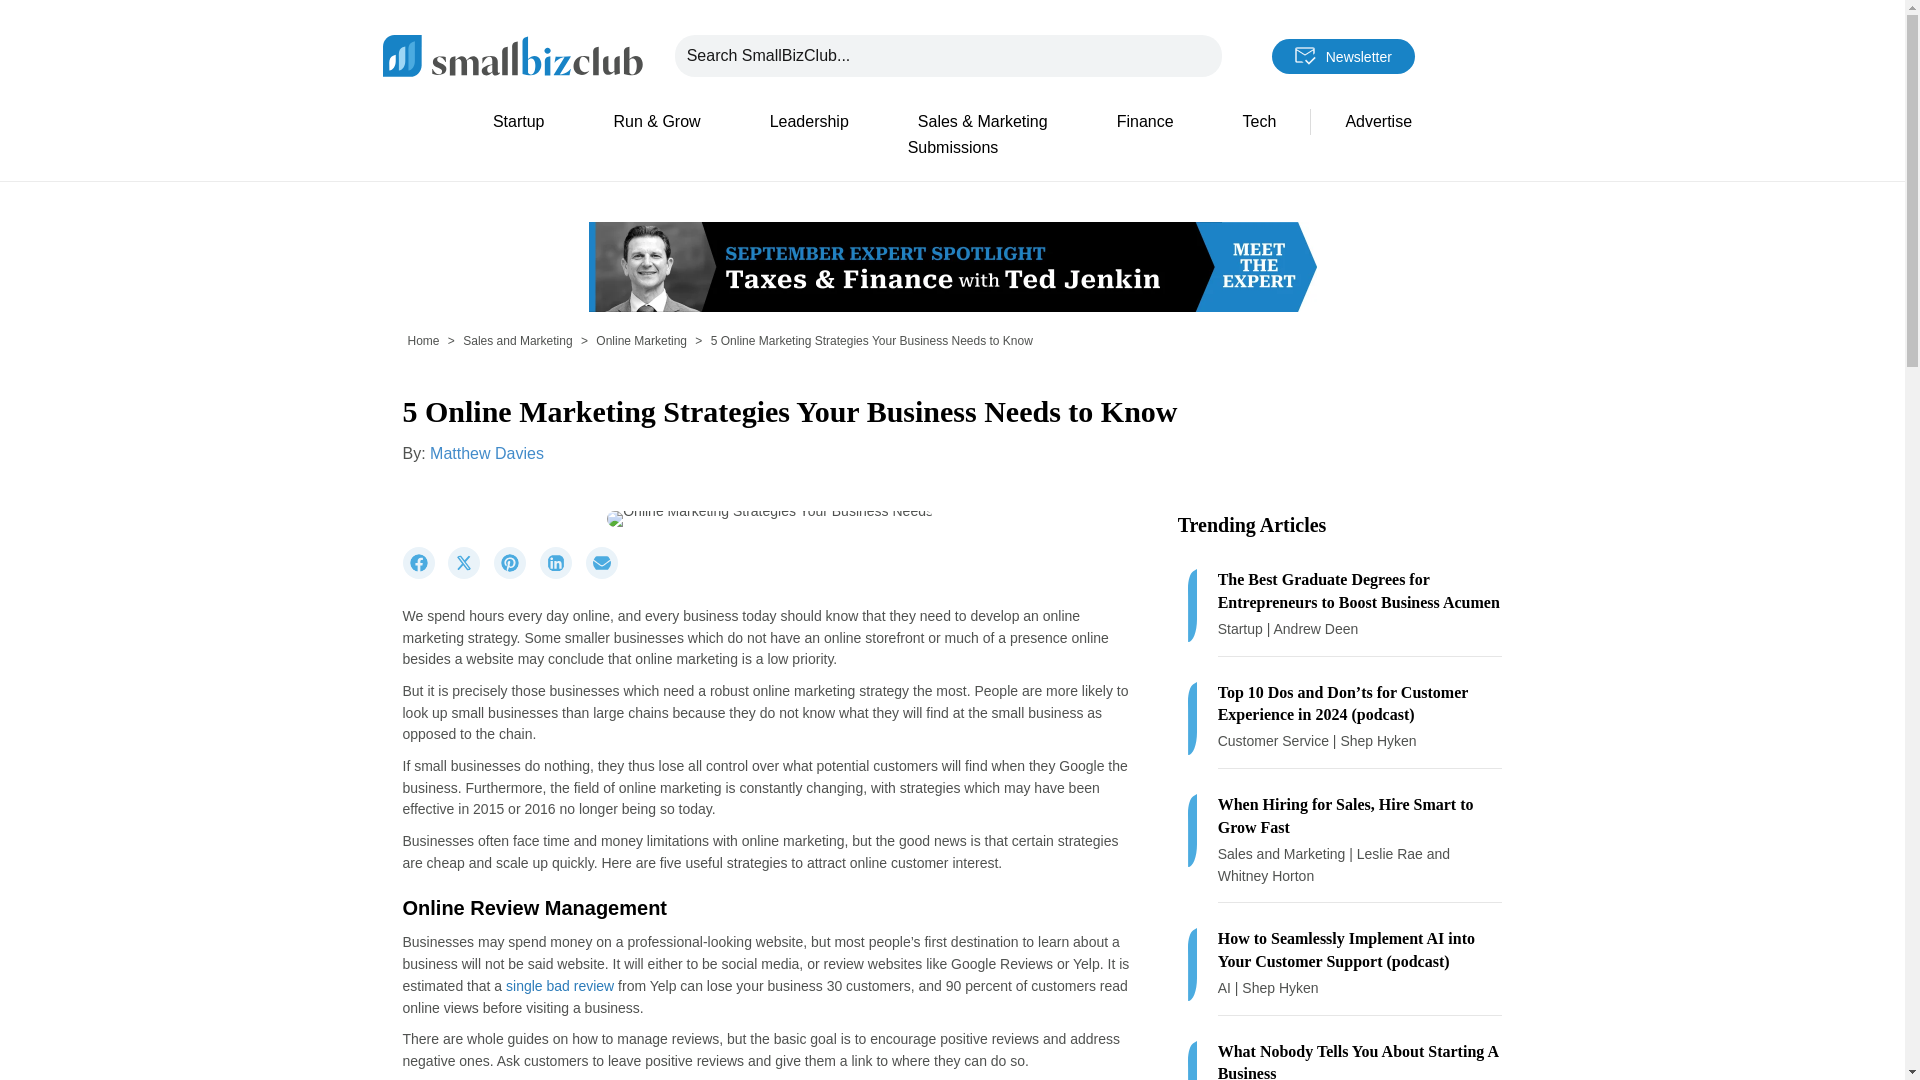 The height and width of the screenshot is (1080, 1920). What do you see at coordinates (512, 54) in the screenshot?
I see `SmallBizClub-Primary-Logo-2023` at bounding box center [512, 54].